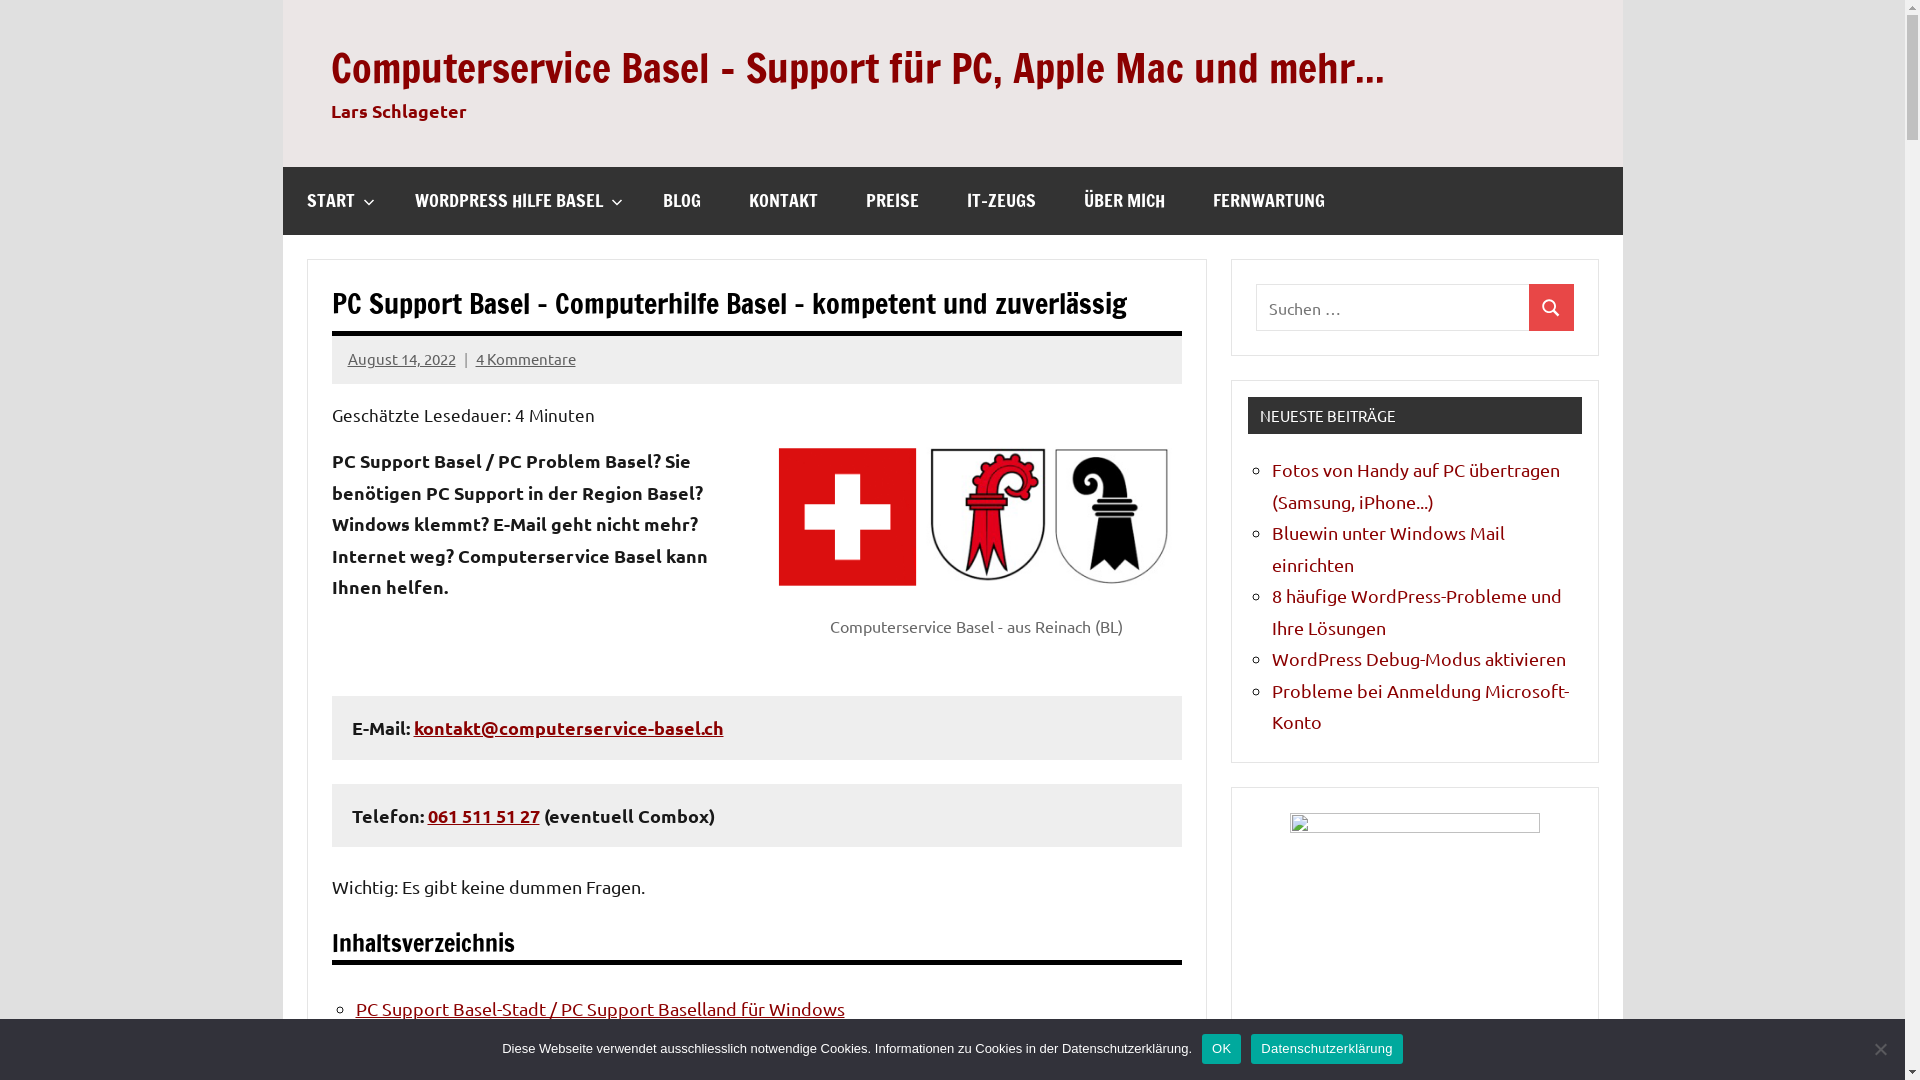 The width and height of the screenshot is (1920, 1080). Describe the element at coordinates (1393, 308) in the screenshot. I see `Suchen nach:` at that location.